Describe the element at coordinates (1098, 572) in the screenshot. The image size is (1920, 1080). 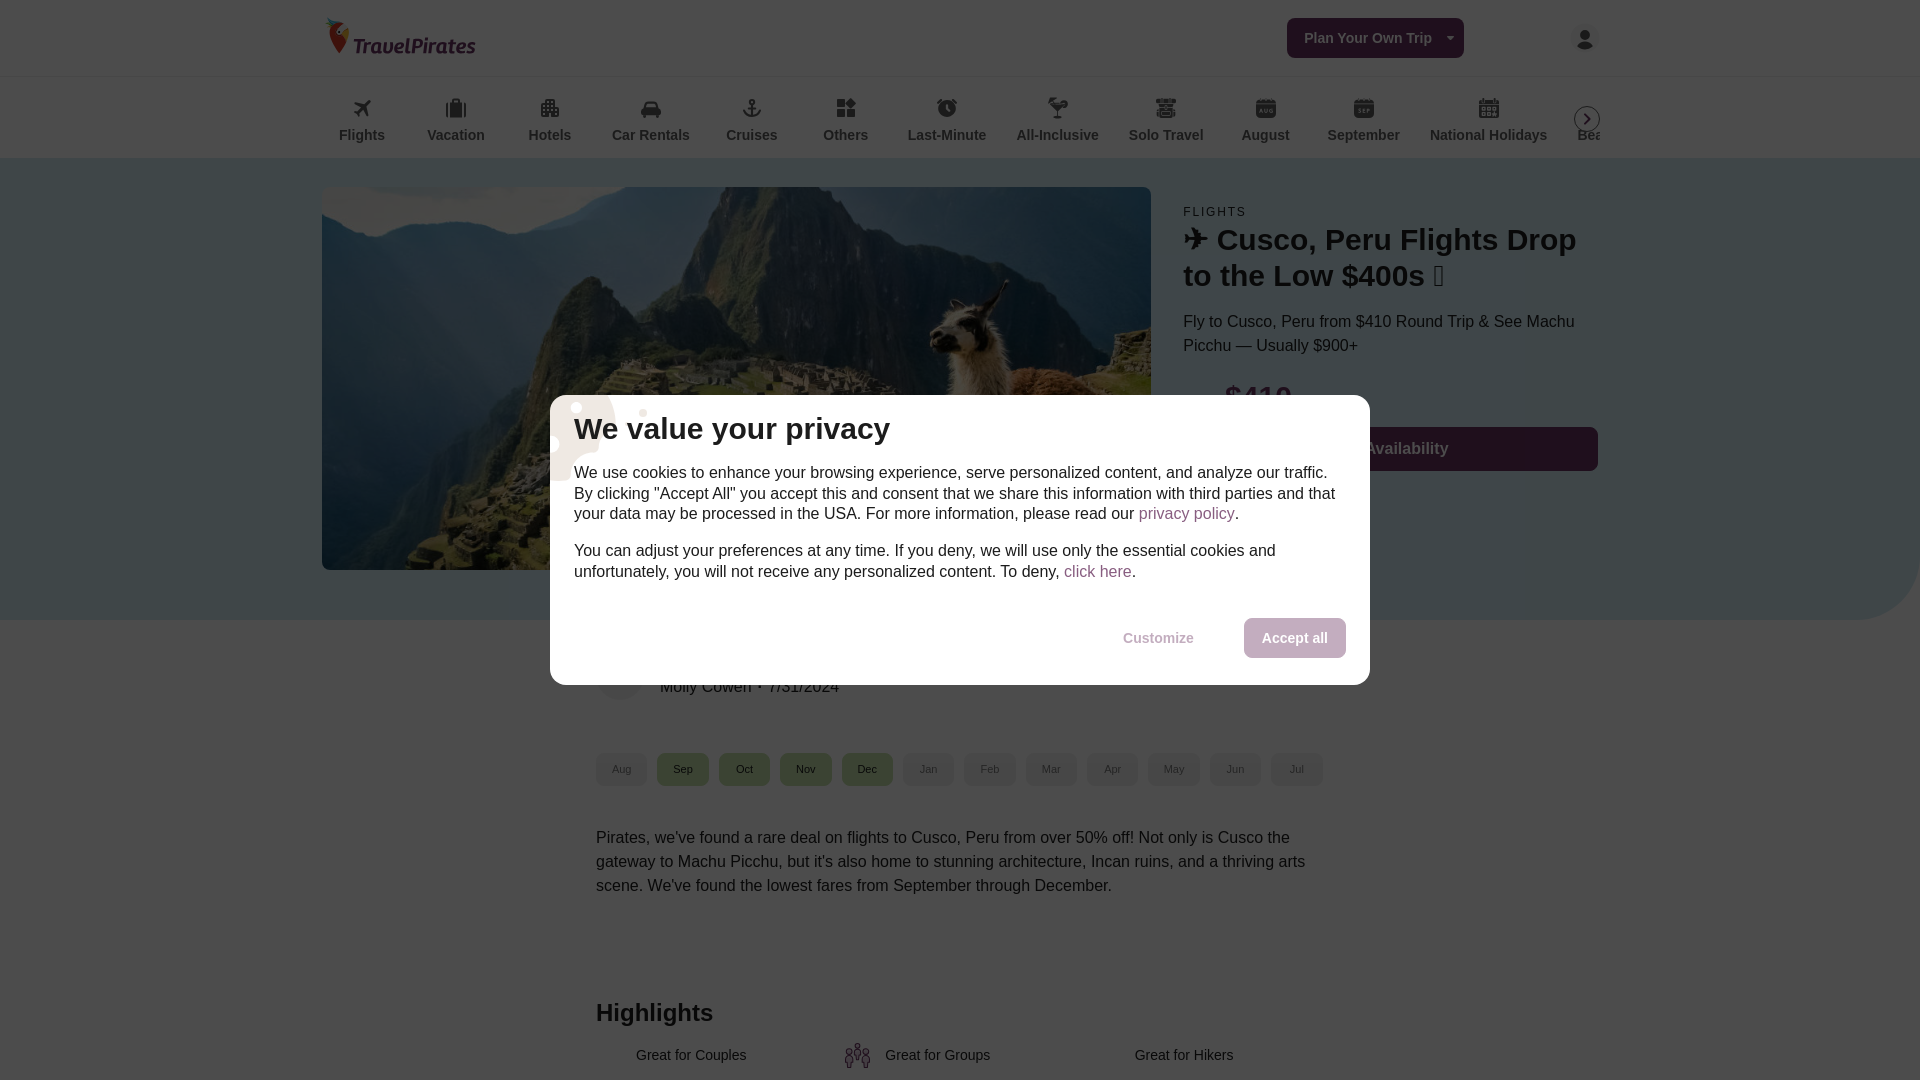
I see `click here` at that location.